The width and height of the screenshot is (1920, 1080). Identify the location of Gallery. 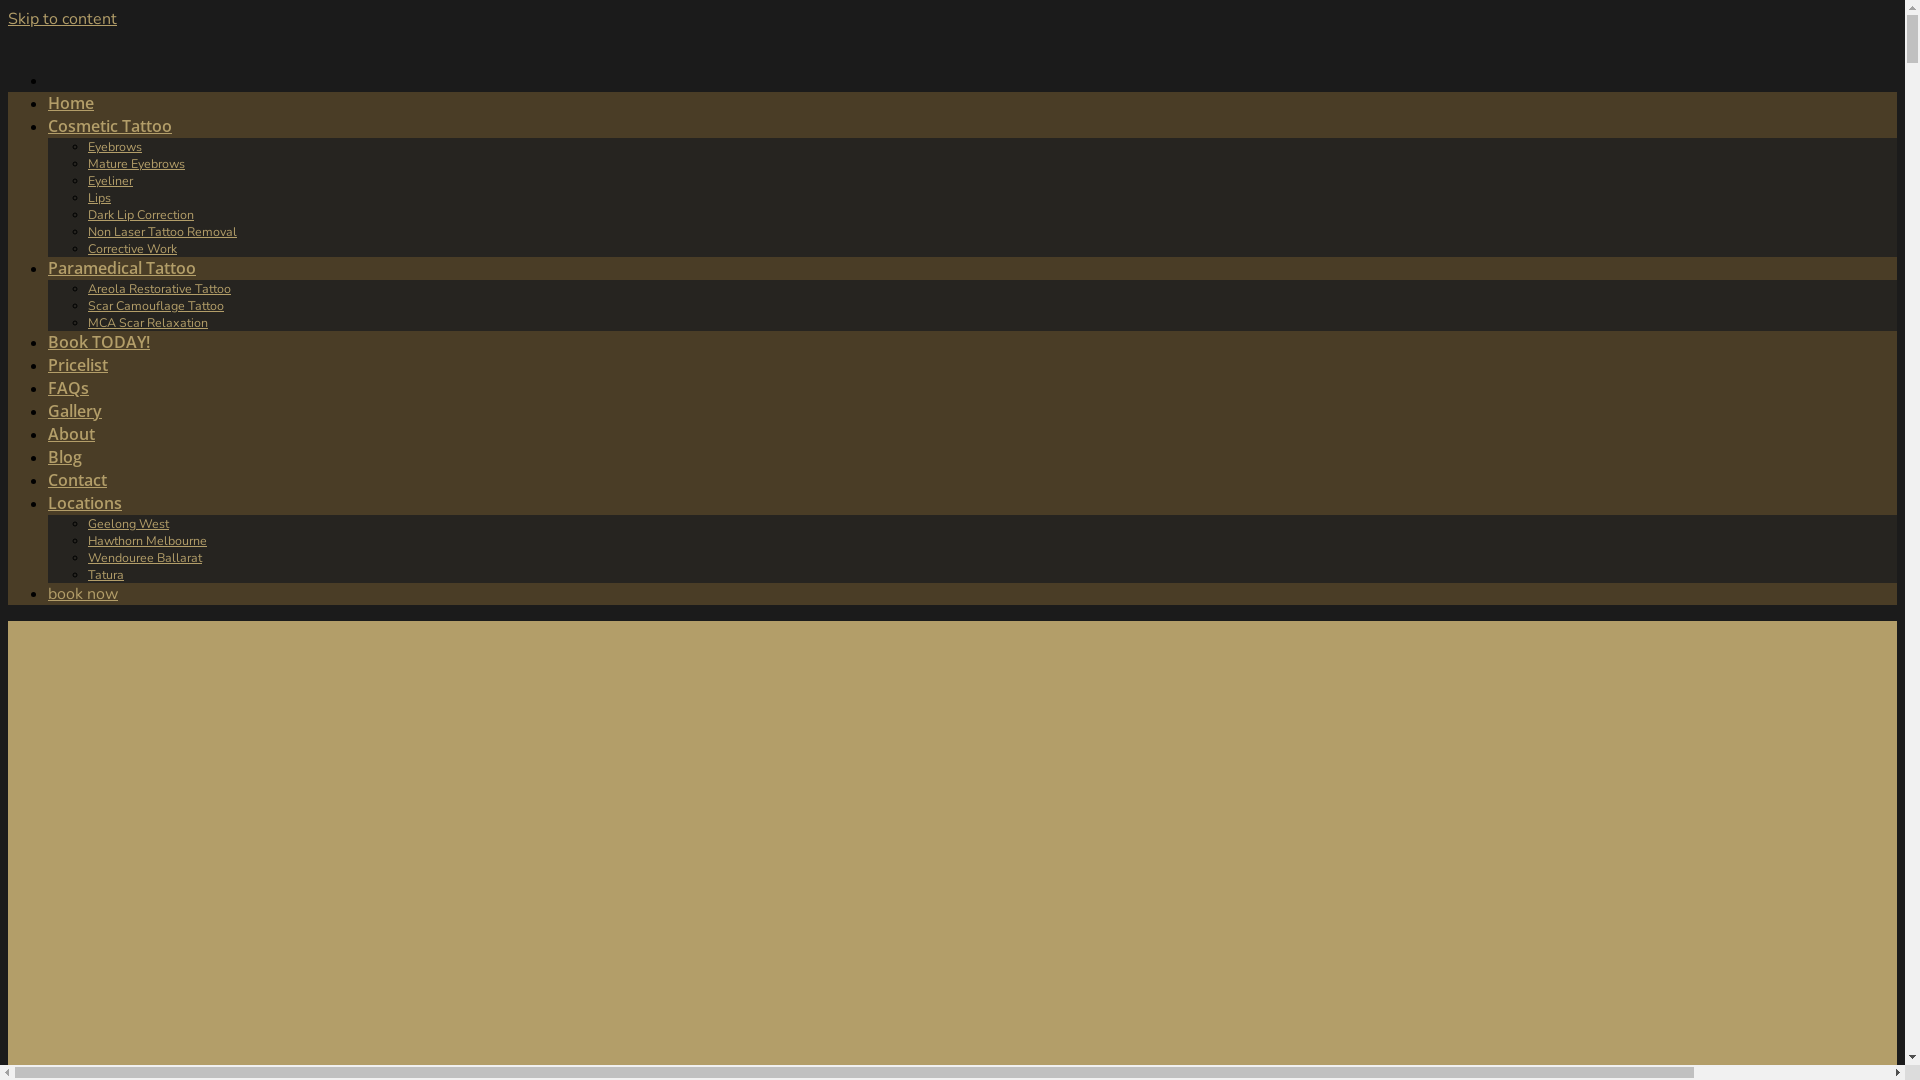
(75, 411).